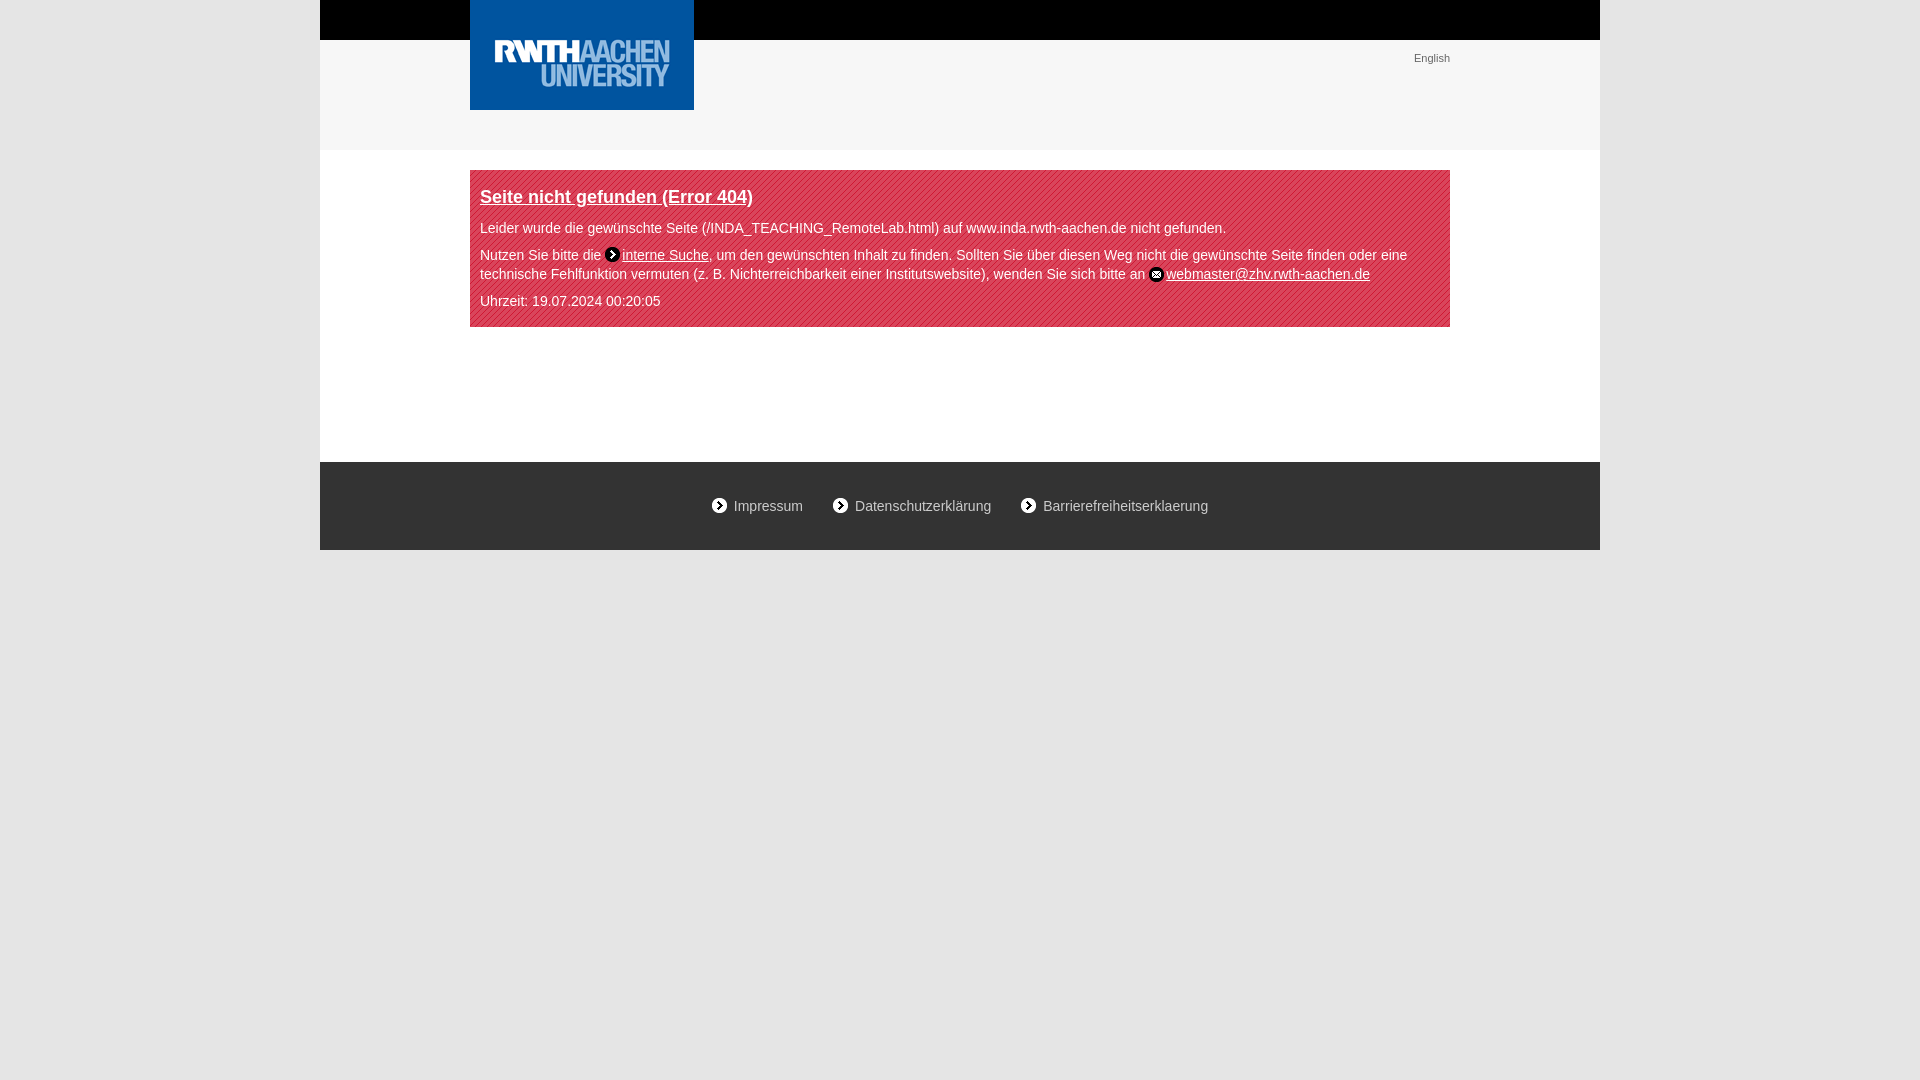 This screenshot has height=1080, width=1920. I want to click on English, so click(1431, 57).